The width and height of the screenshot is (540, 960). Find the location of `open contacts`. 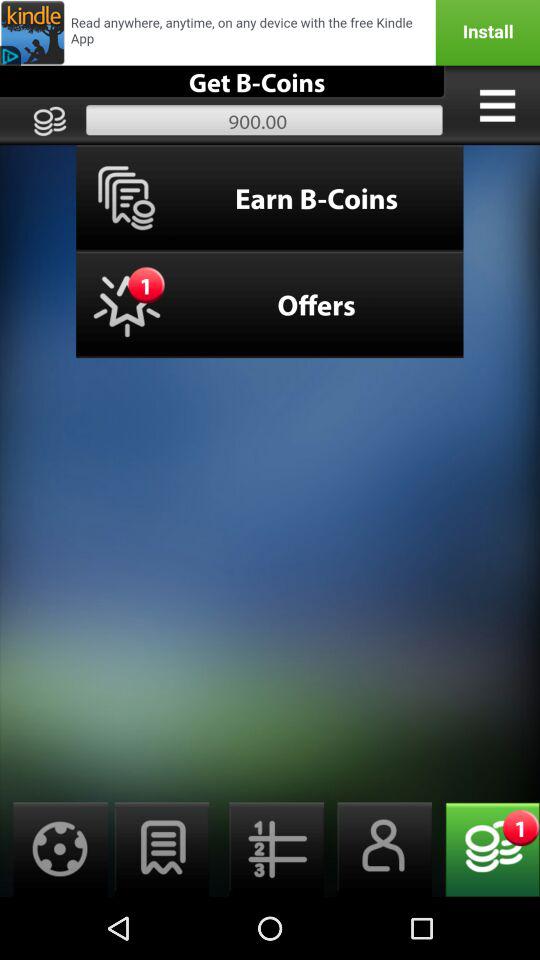

open contacts is located at coordinates (378, 850).